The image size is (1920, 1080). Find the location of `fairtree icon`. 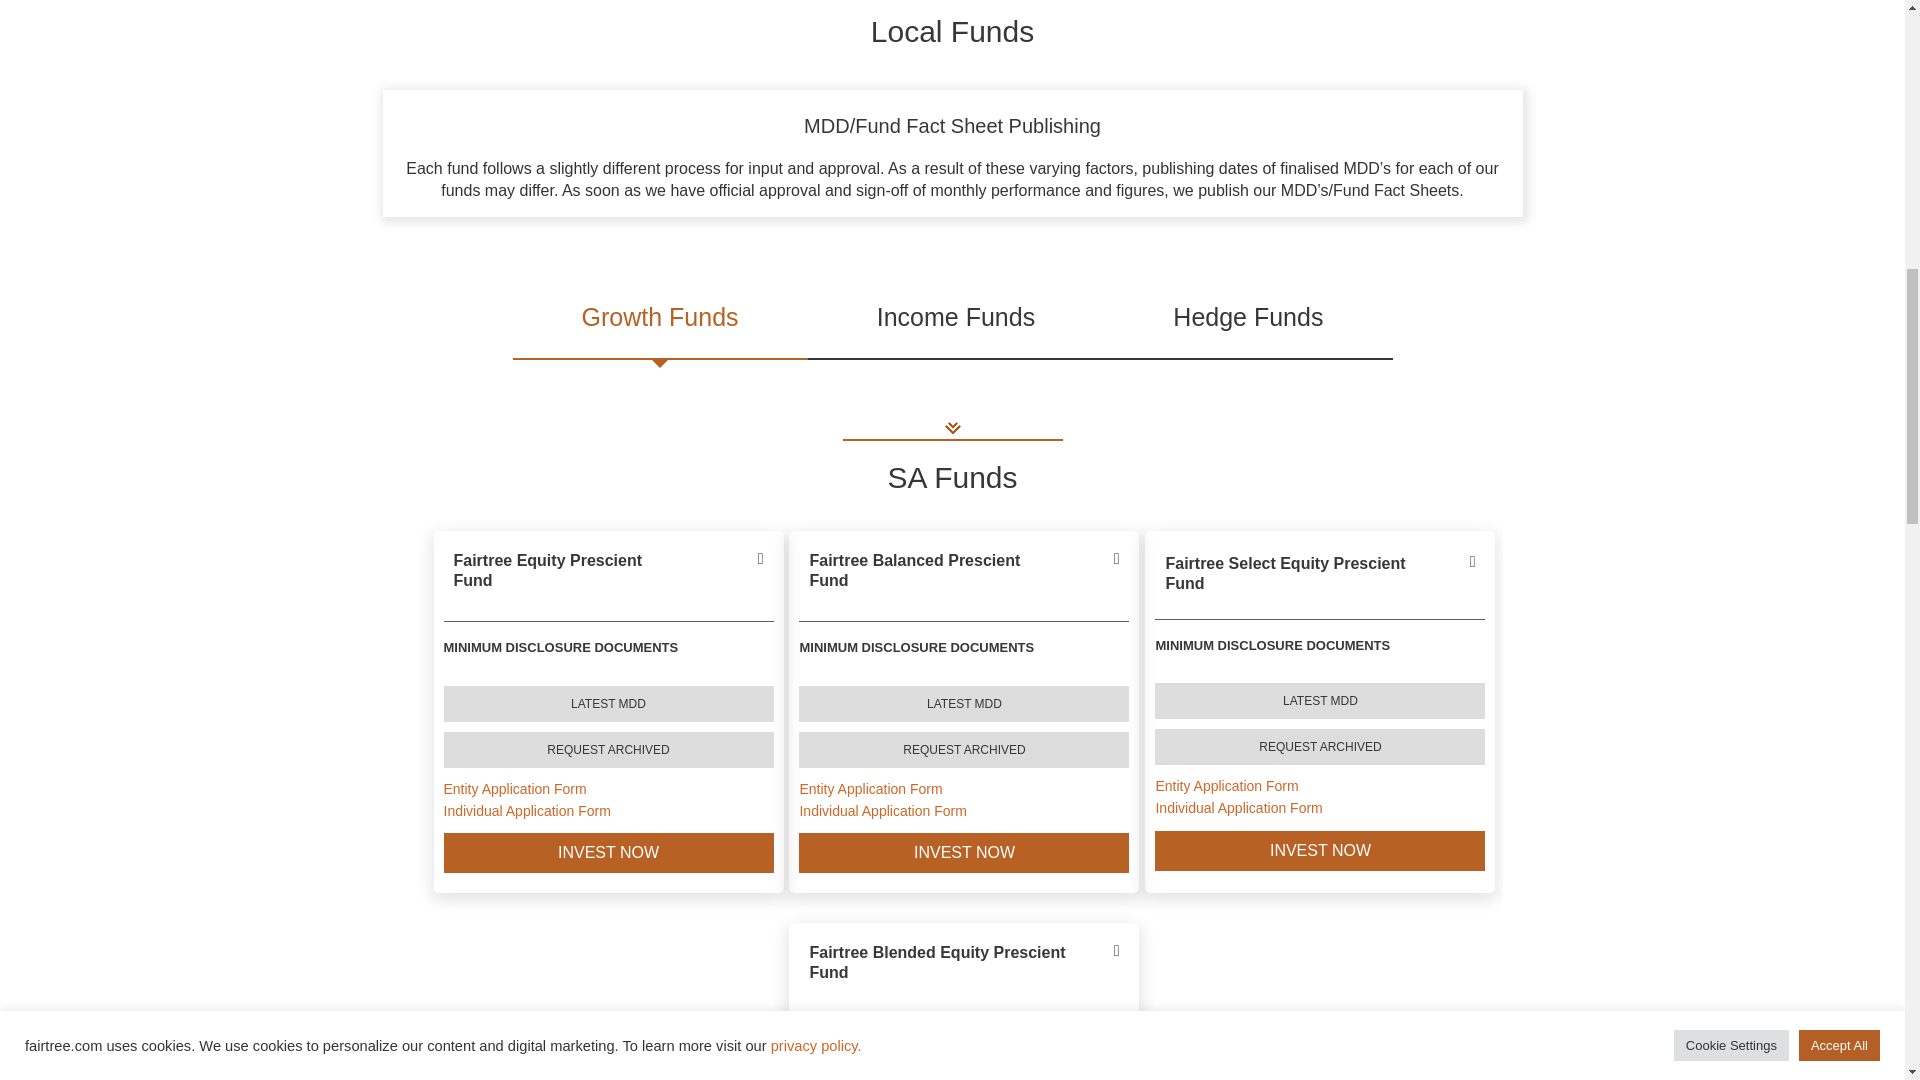

fairtree icon is located at coordinates (952, 427).